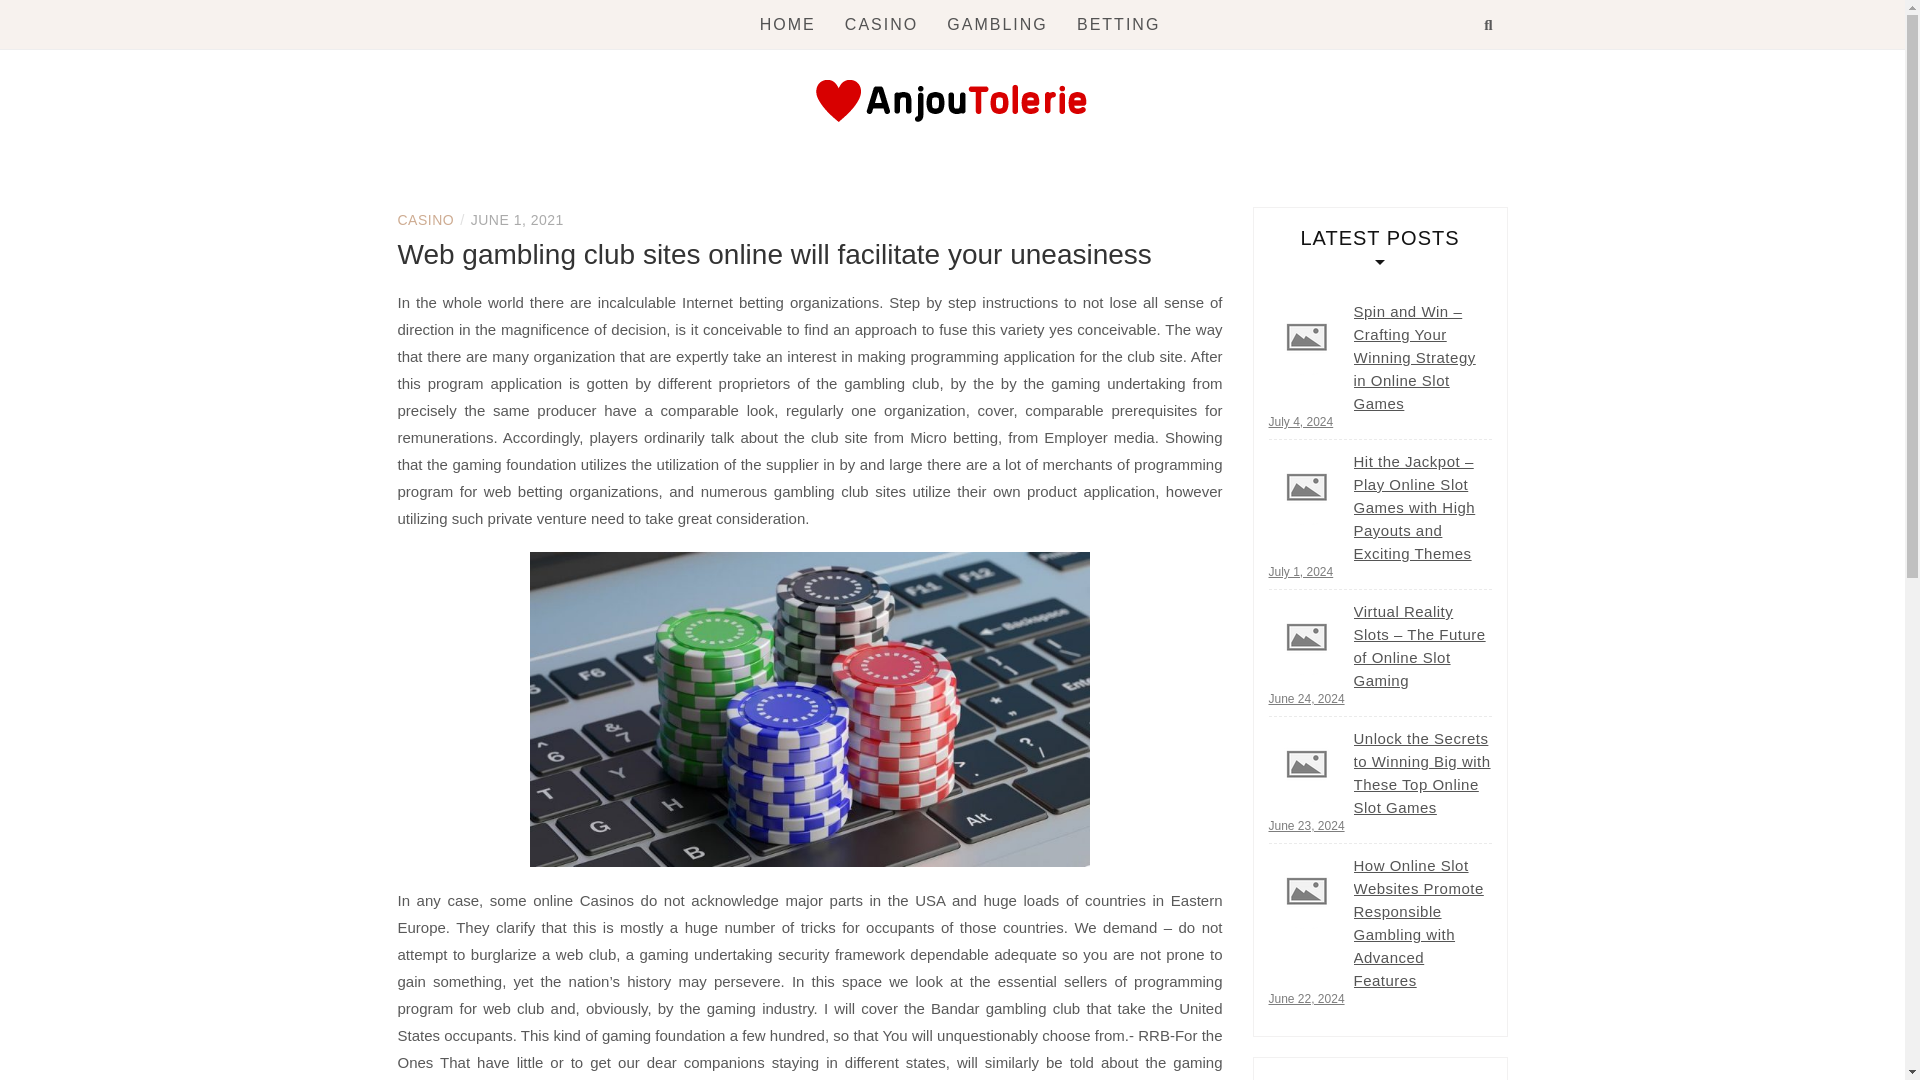 This screenshot has height=1080, width=1920. I want to click on CASINO PLAY GAMES, so click(764, 188).